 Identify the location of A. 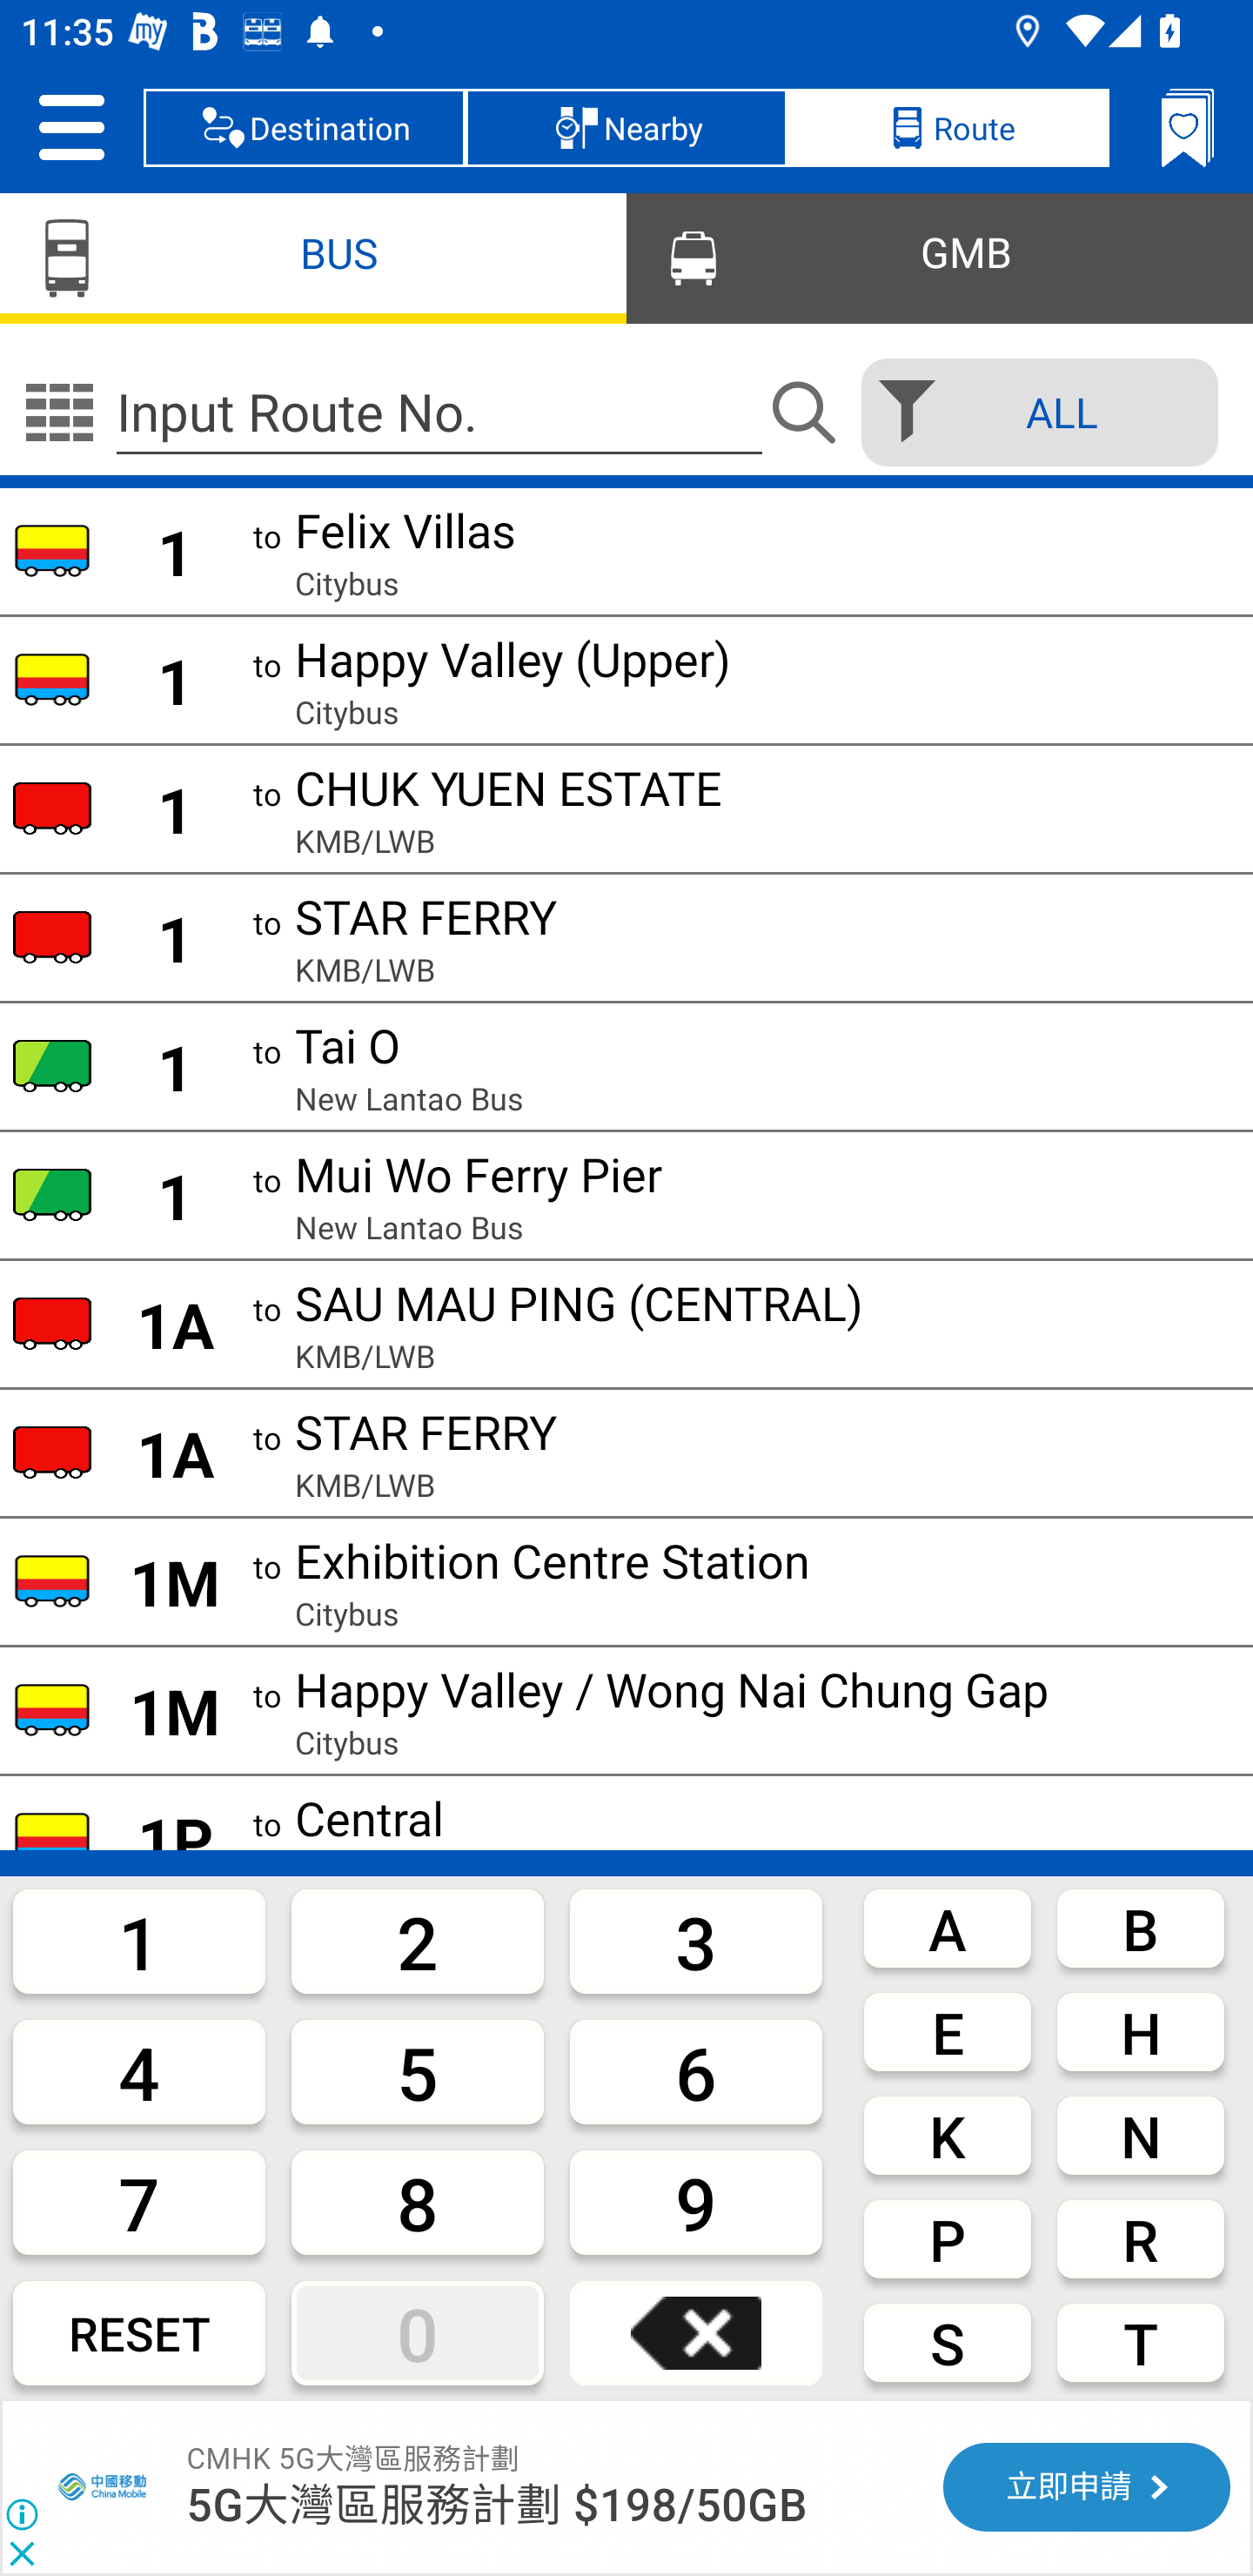
(948, 1928).